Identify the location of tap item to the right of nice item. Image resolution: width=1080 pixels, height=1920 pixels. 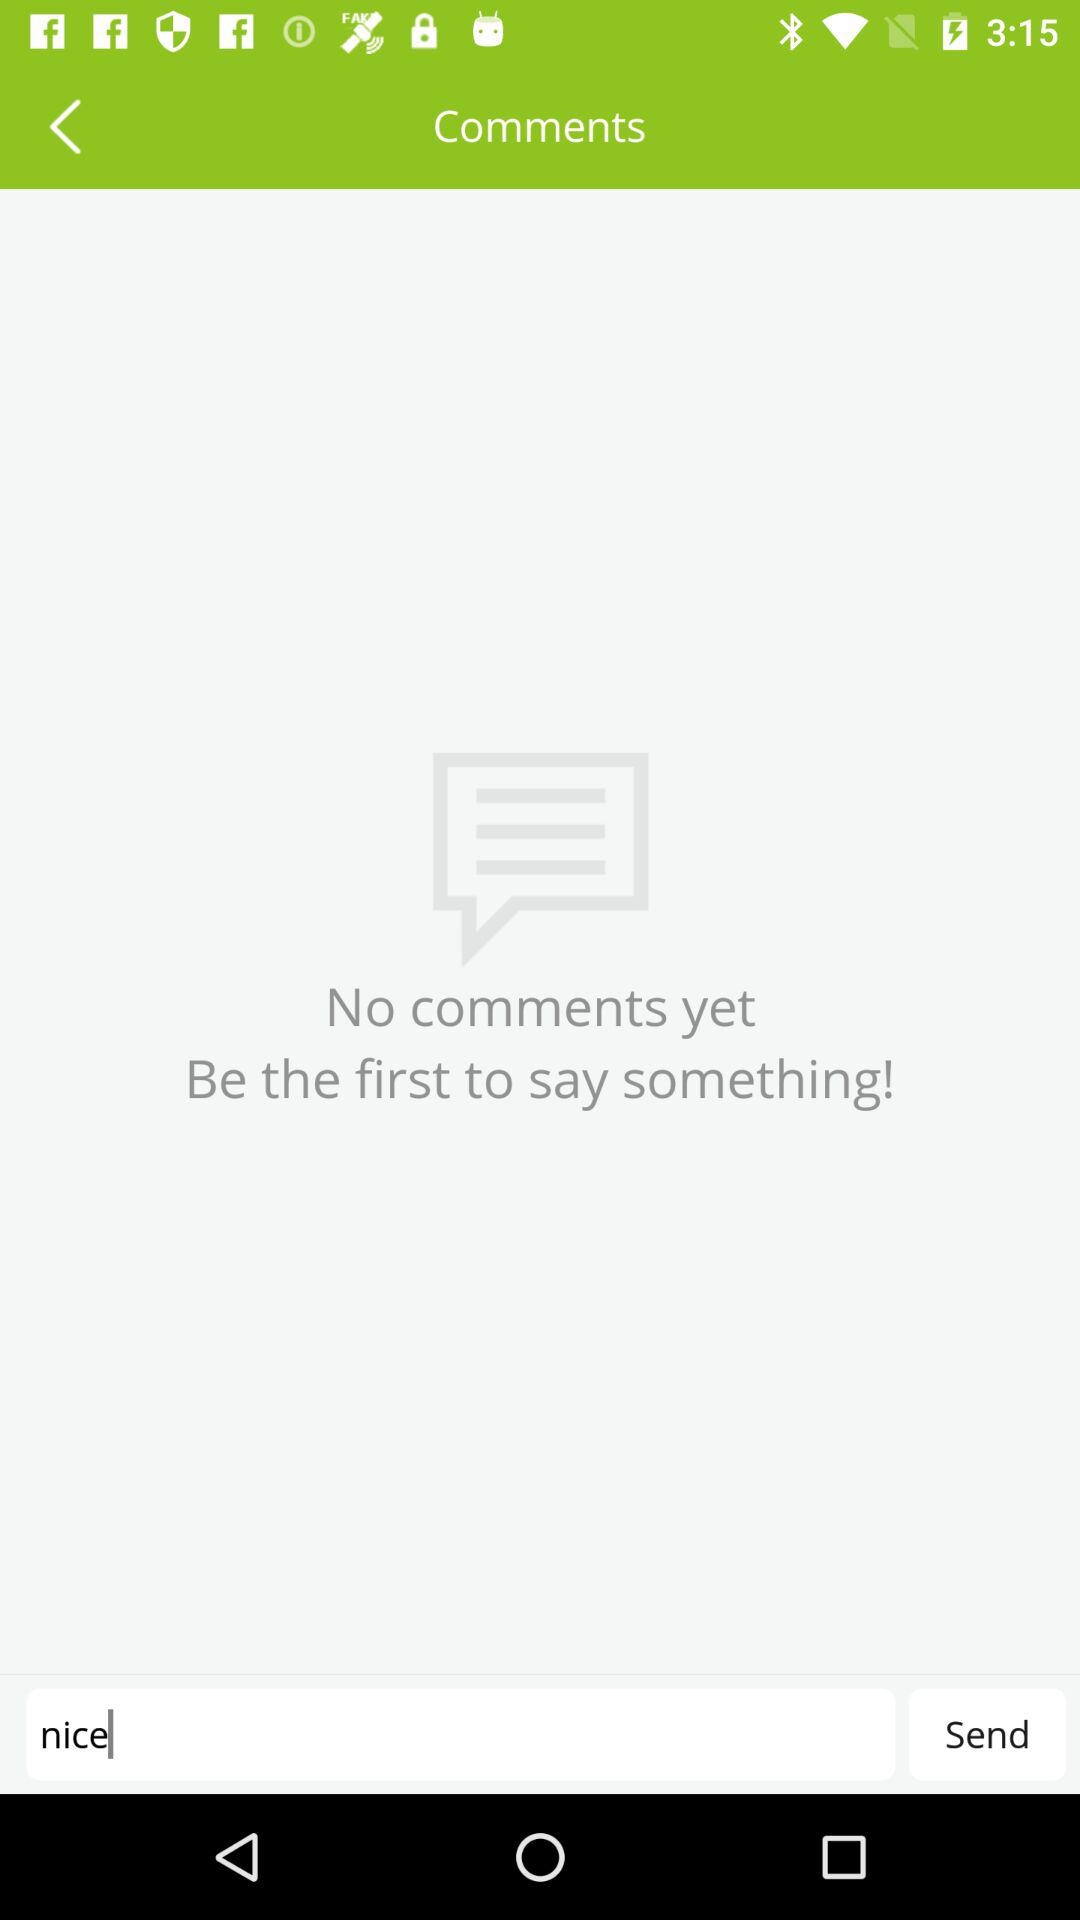
(987, 1734).